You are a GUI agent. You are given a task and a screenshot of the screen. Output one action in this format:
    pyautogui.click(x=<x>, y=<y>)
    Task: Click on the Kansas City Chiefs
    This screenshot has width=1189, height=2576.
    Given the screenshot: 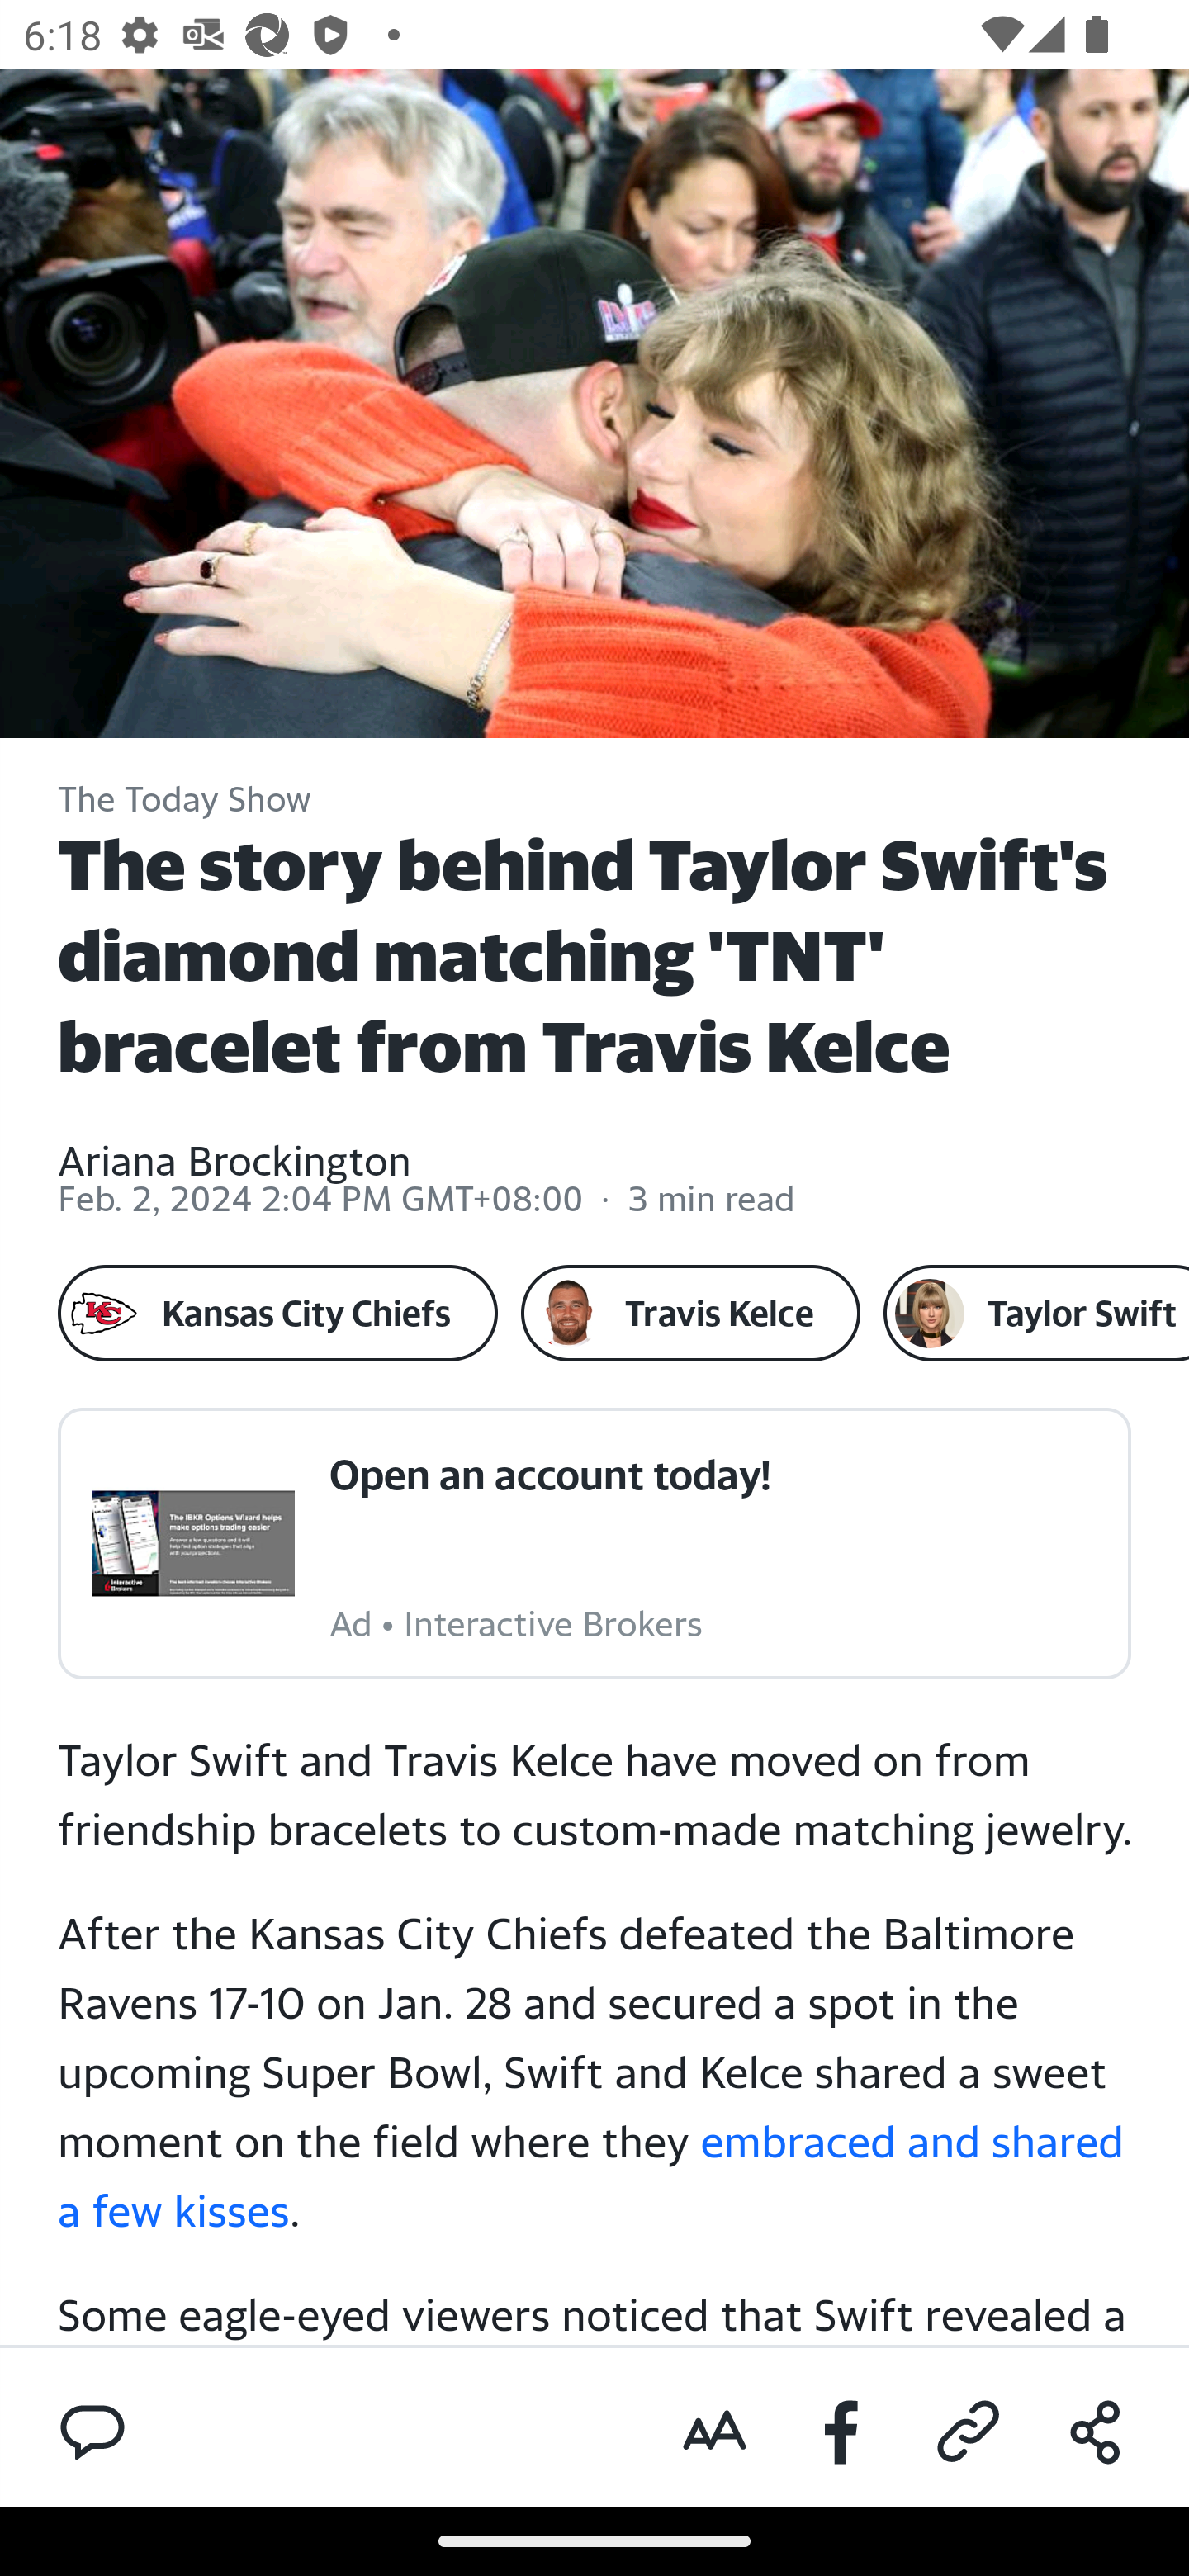 What is the action you would take?
    pyautogui.click(x=277, y=1313)
    